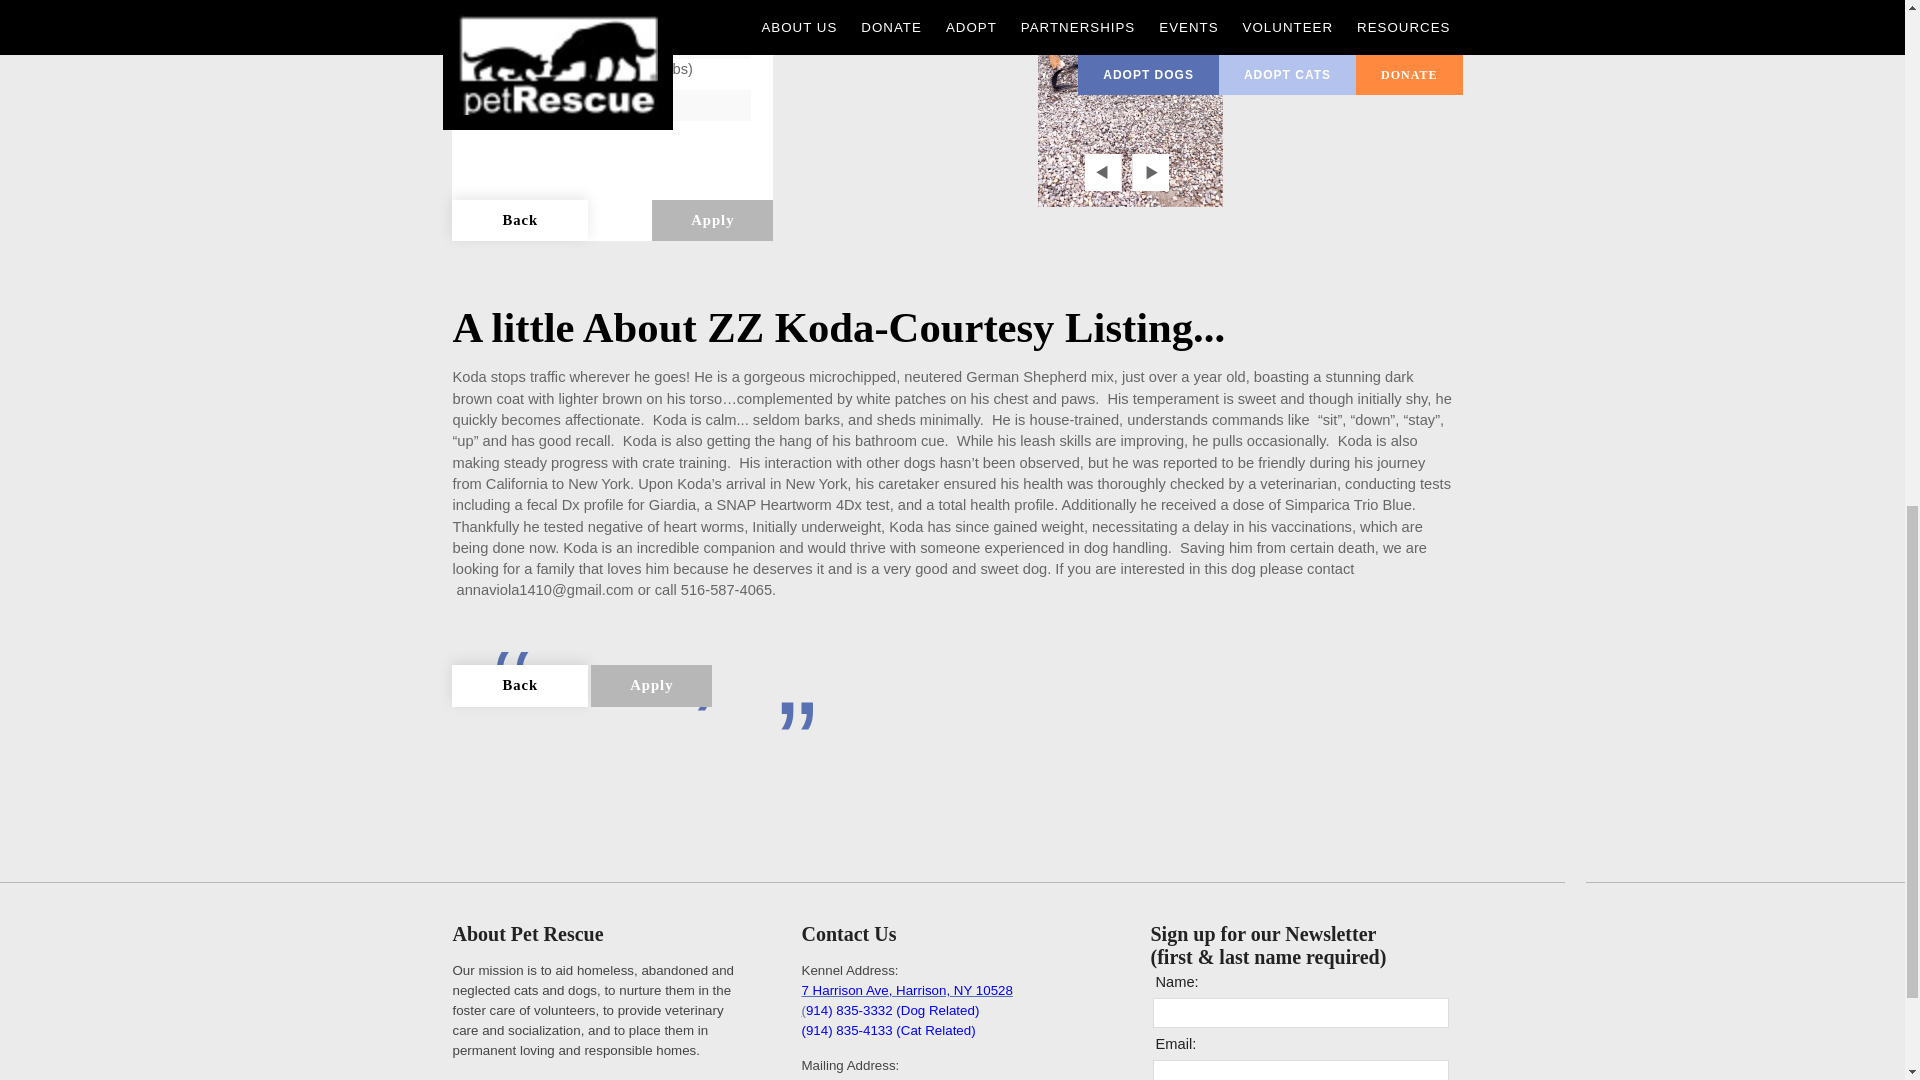 This screenshot has width=1920, height=1080. I want to click on Email, so click(1299, 1070).